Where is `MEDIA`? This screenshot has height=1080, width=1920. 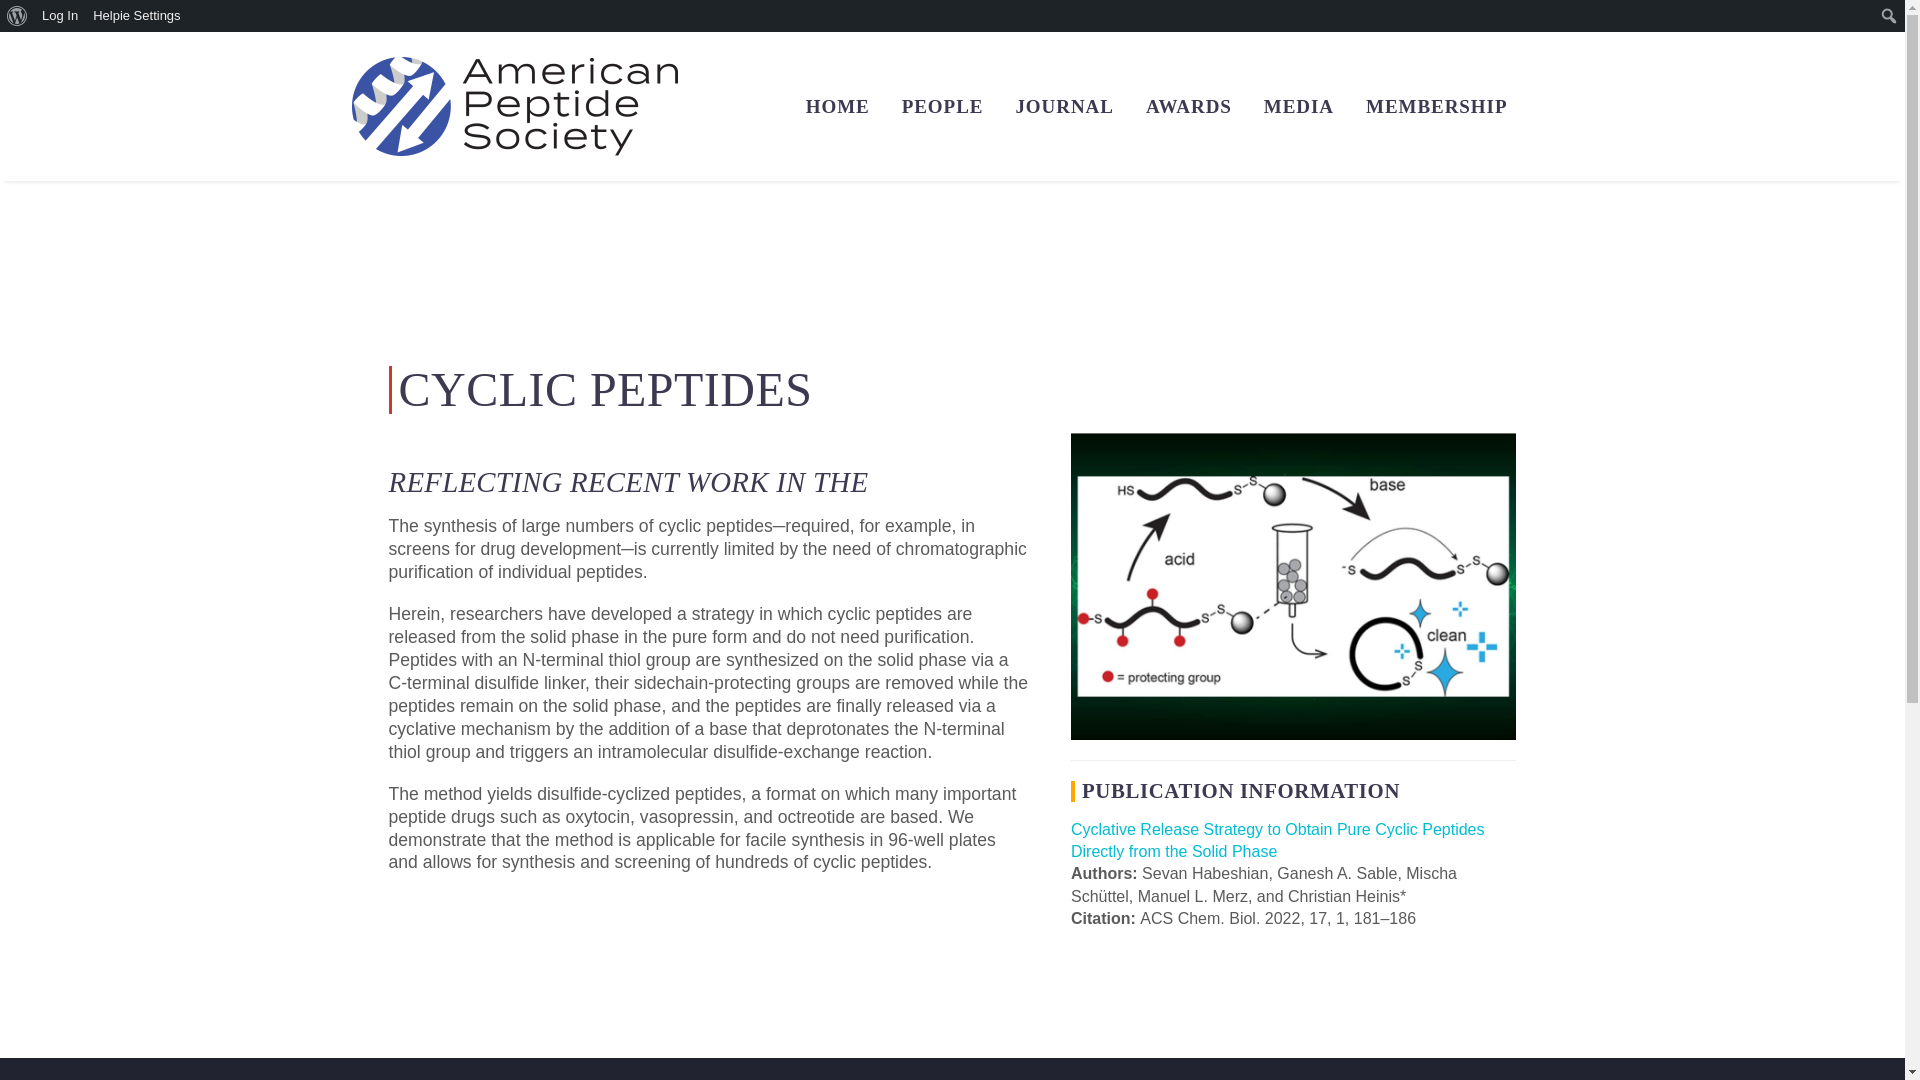 MEDIA is located at coordinates (1298, 106).